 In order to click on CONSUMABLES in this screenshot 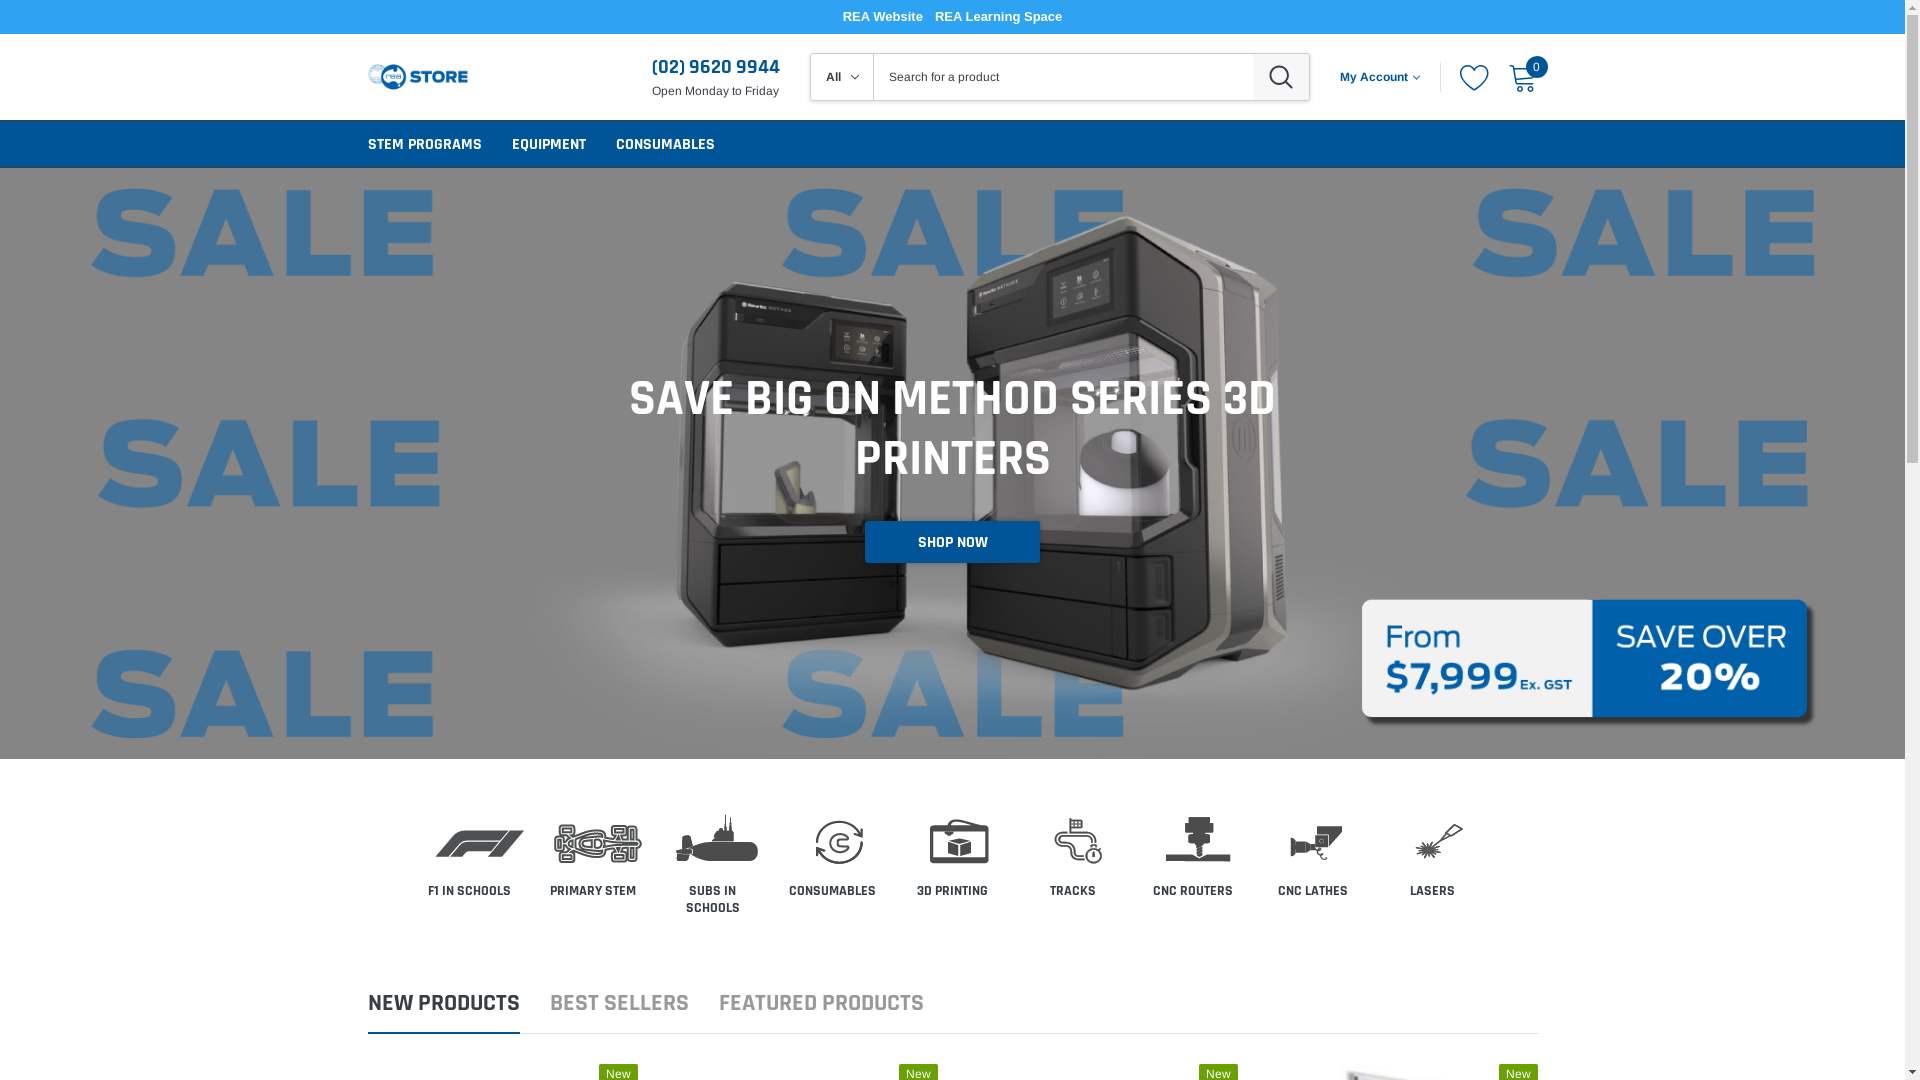, I will do `click(832, 891)`.